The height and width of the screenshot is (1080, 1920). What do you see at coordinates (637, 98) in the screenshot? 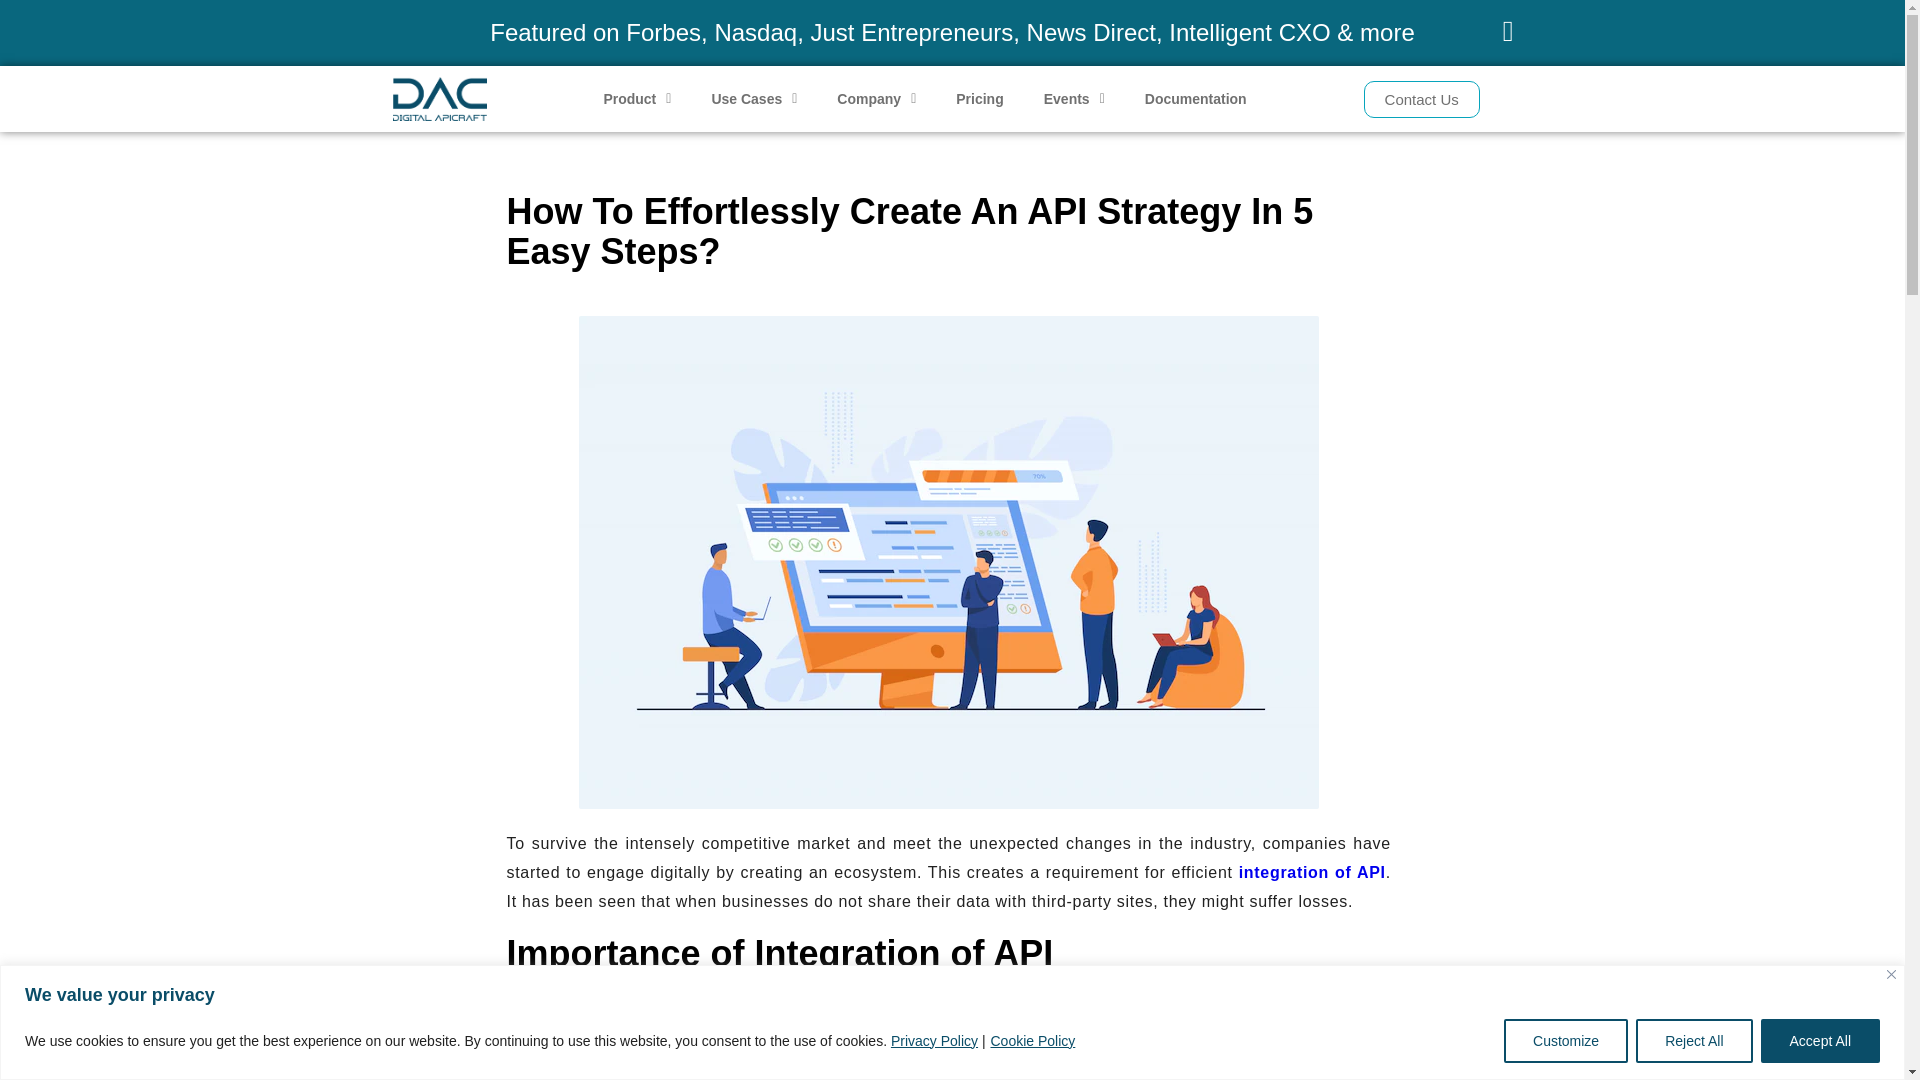
I see `Product` at bounding box center [637, 98].